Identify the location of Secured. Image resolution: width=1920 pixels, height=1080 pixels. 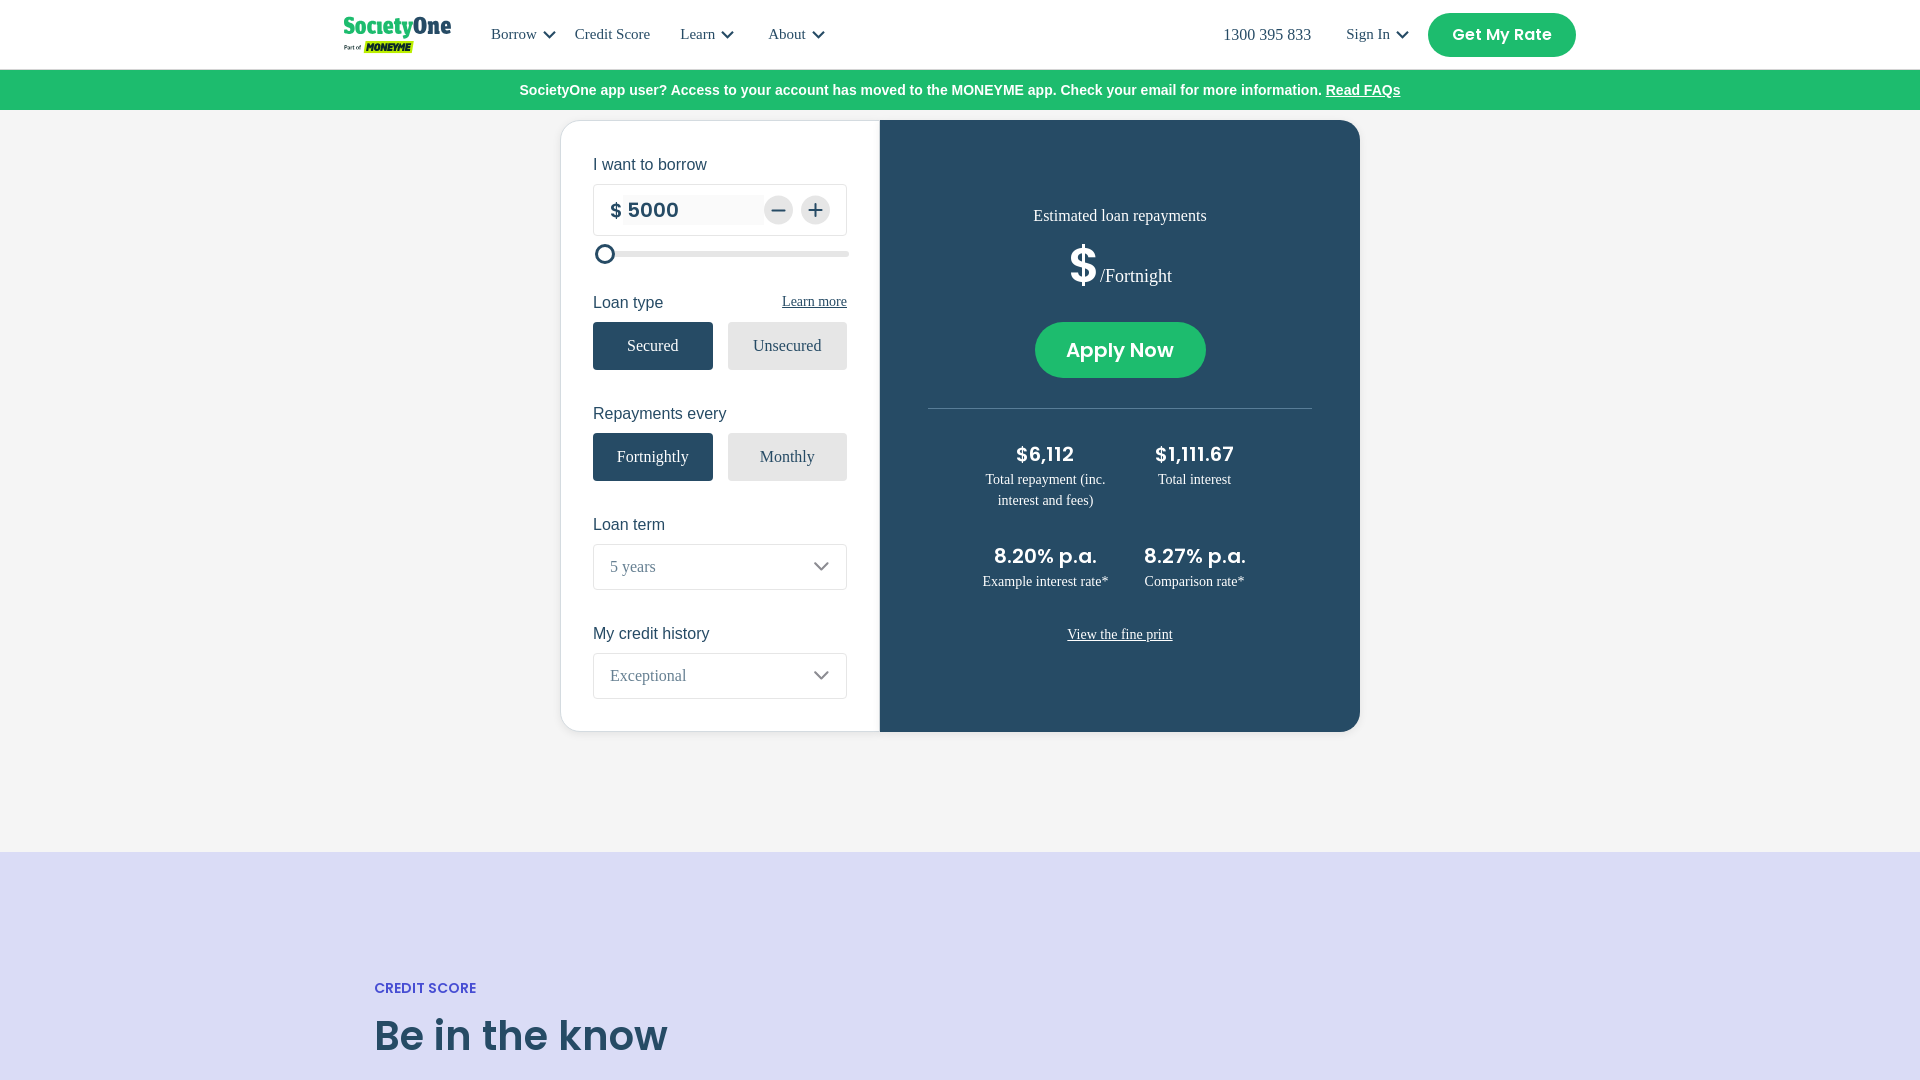
(652, 346).